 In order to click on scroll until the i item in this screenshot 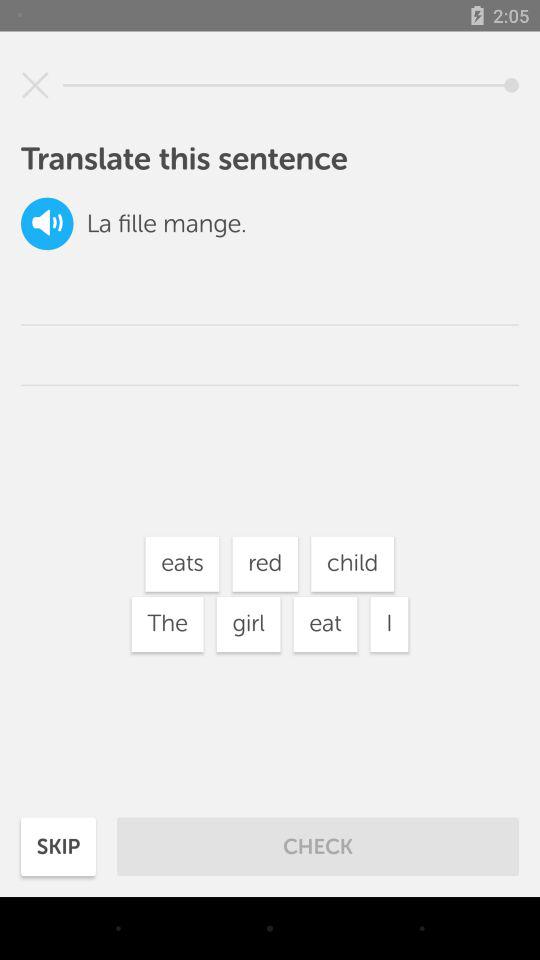, I will do `click(389, 624)`.